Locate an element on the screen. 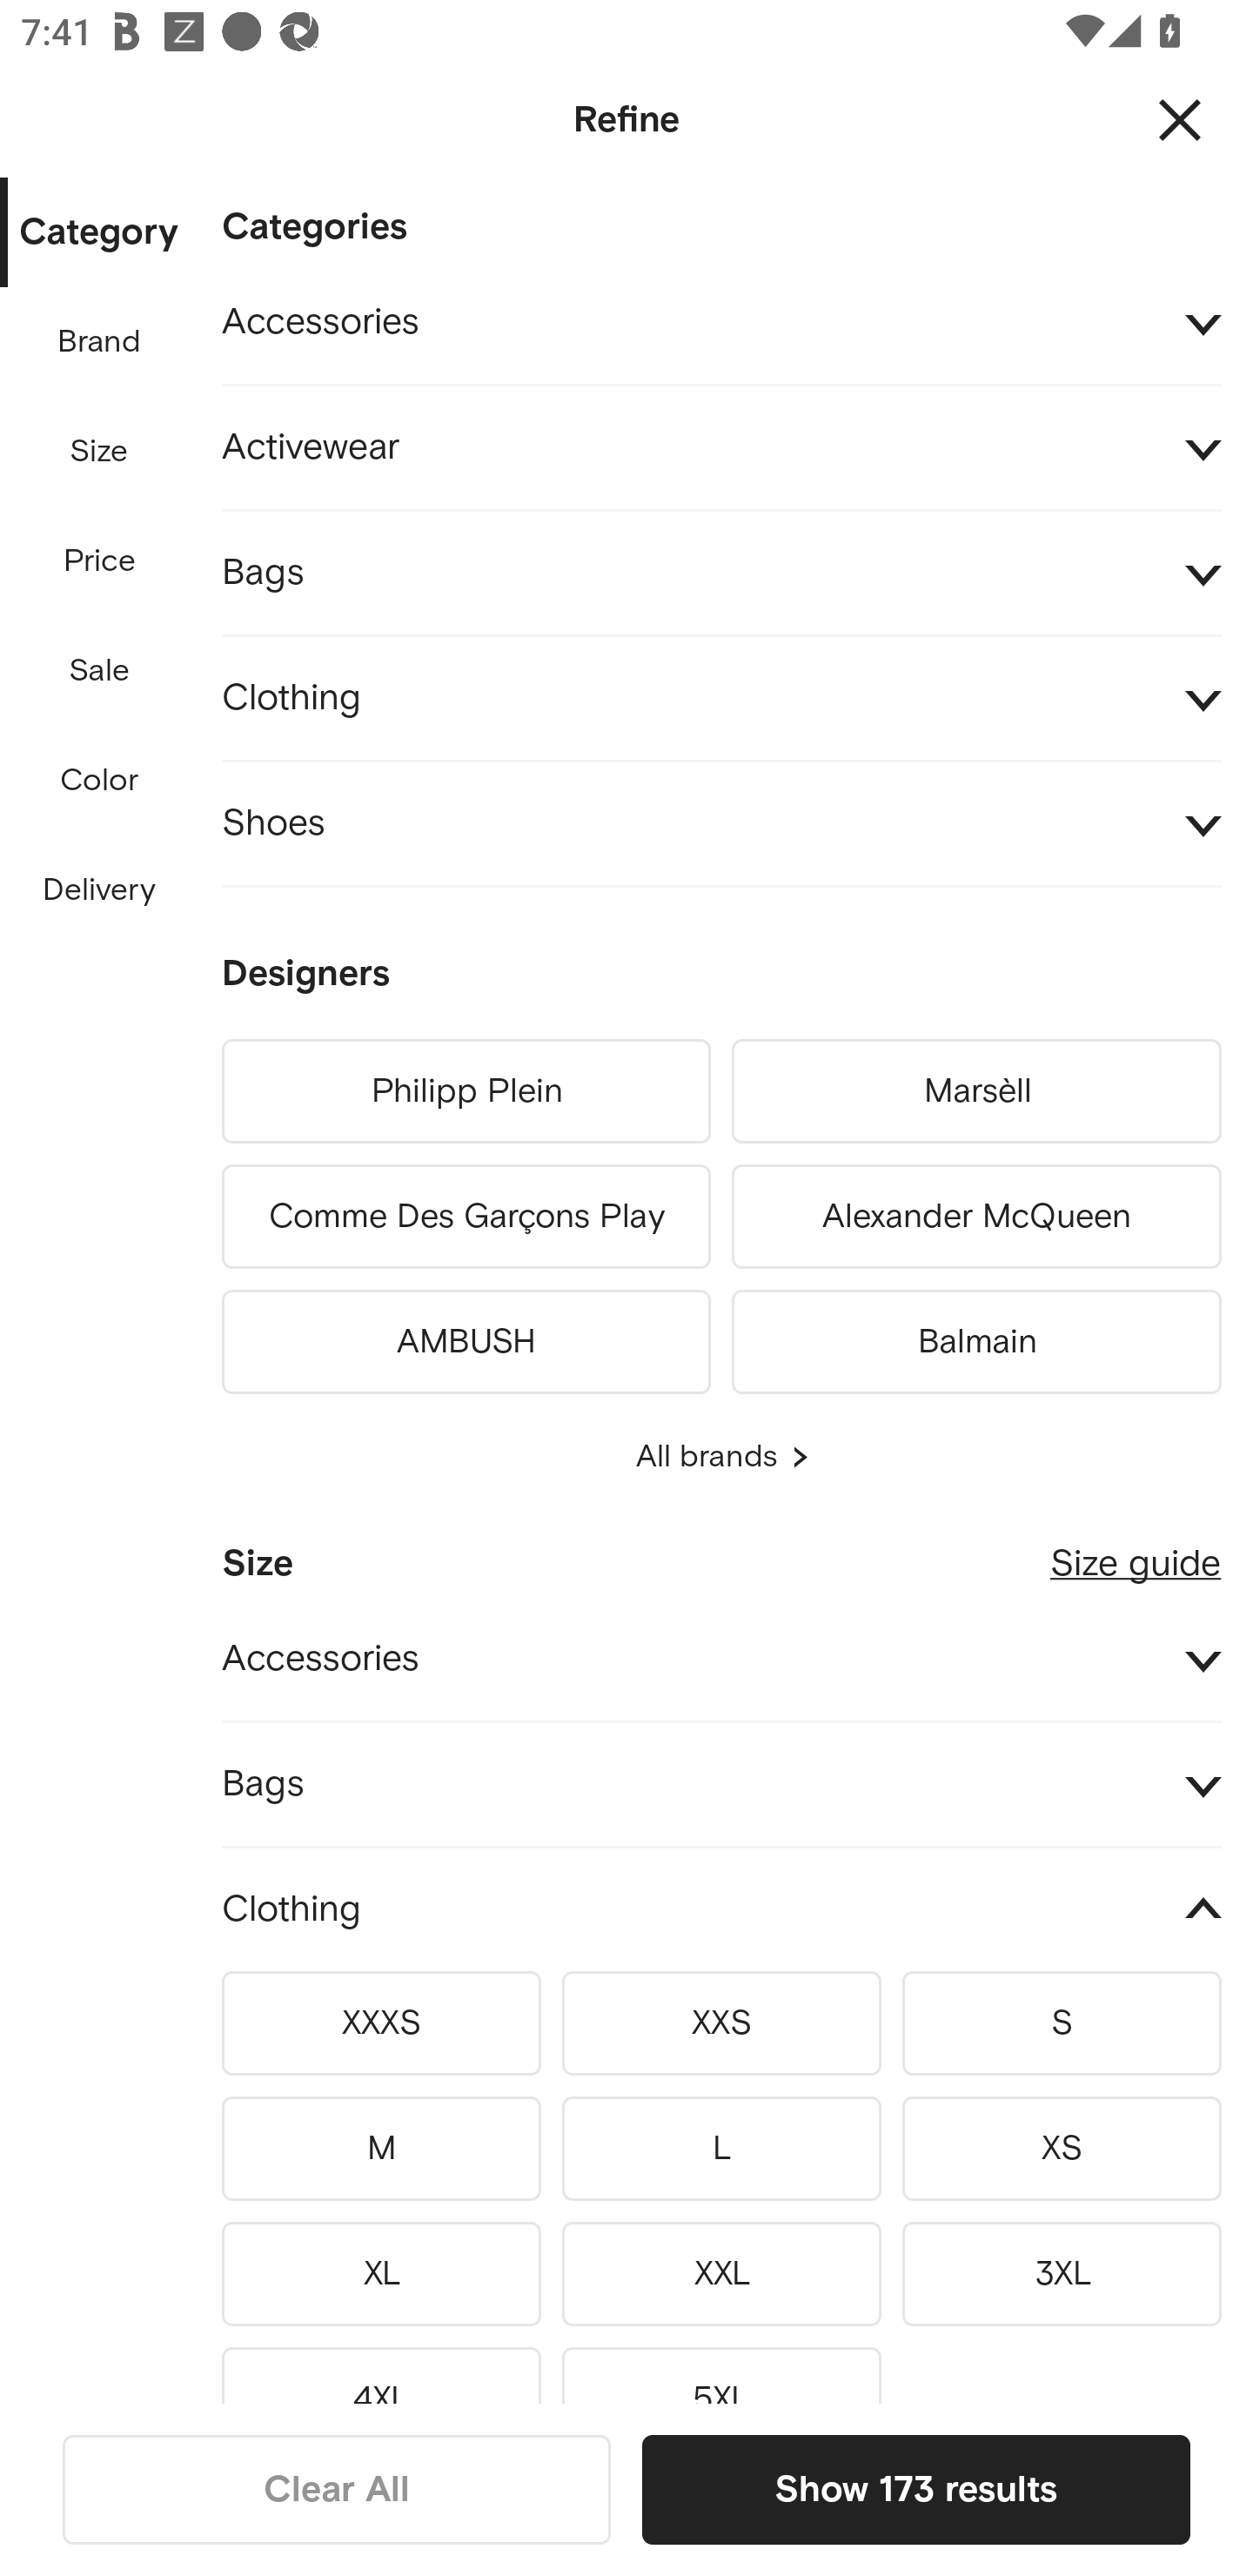  Bags is located at coordinates (721, 1785).